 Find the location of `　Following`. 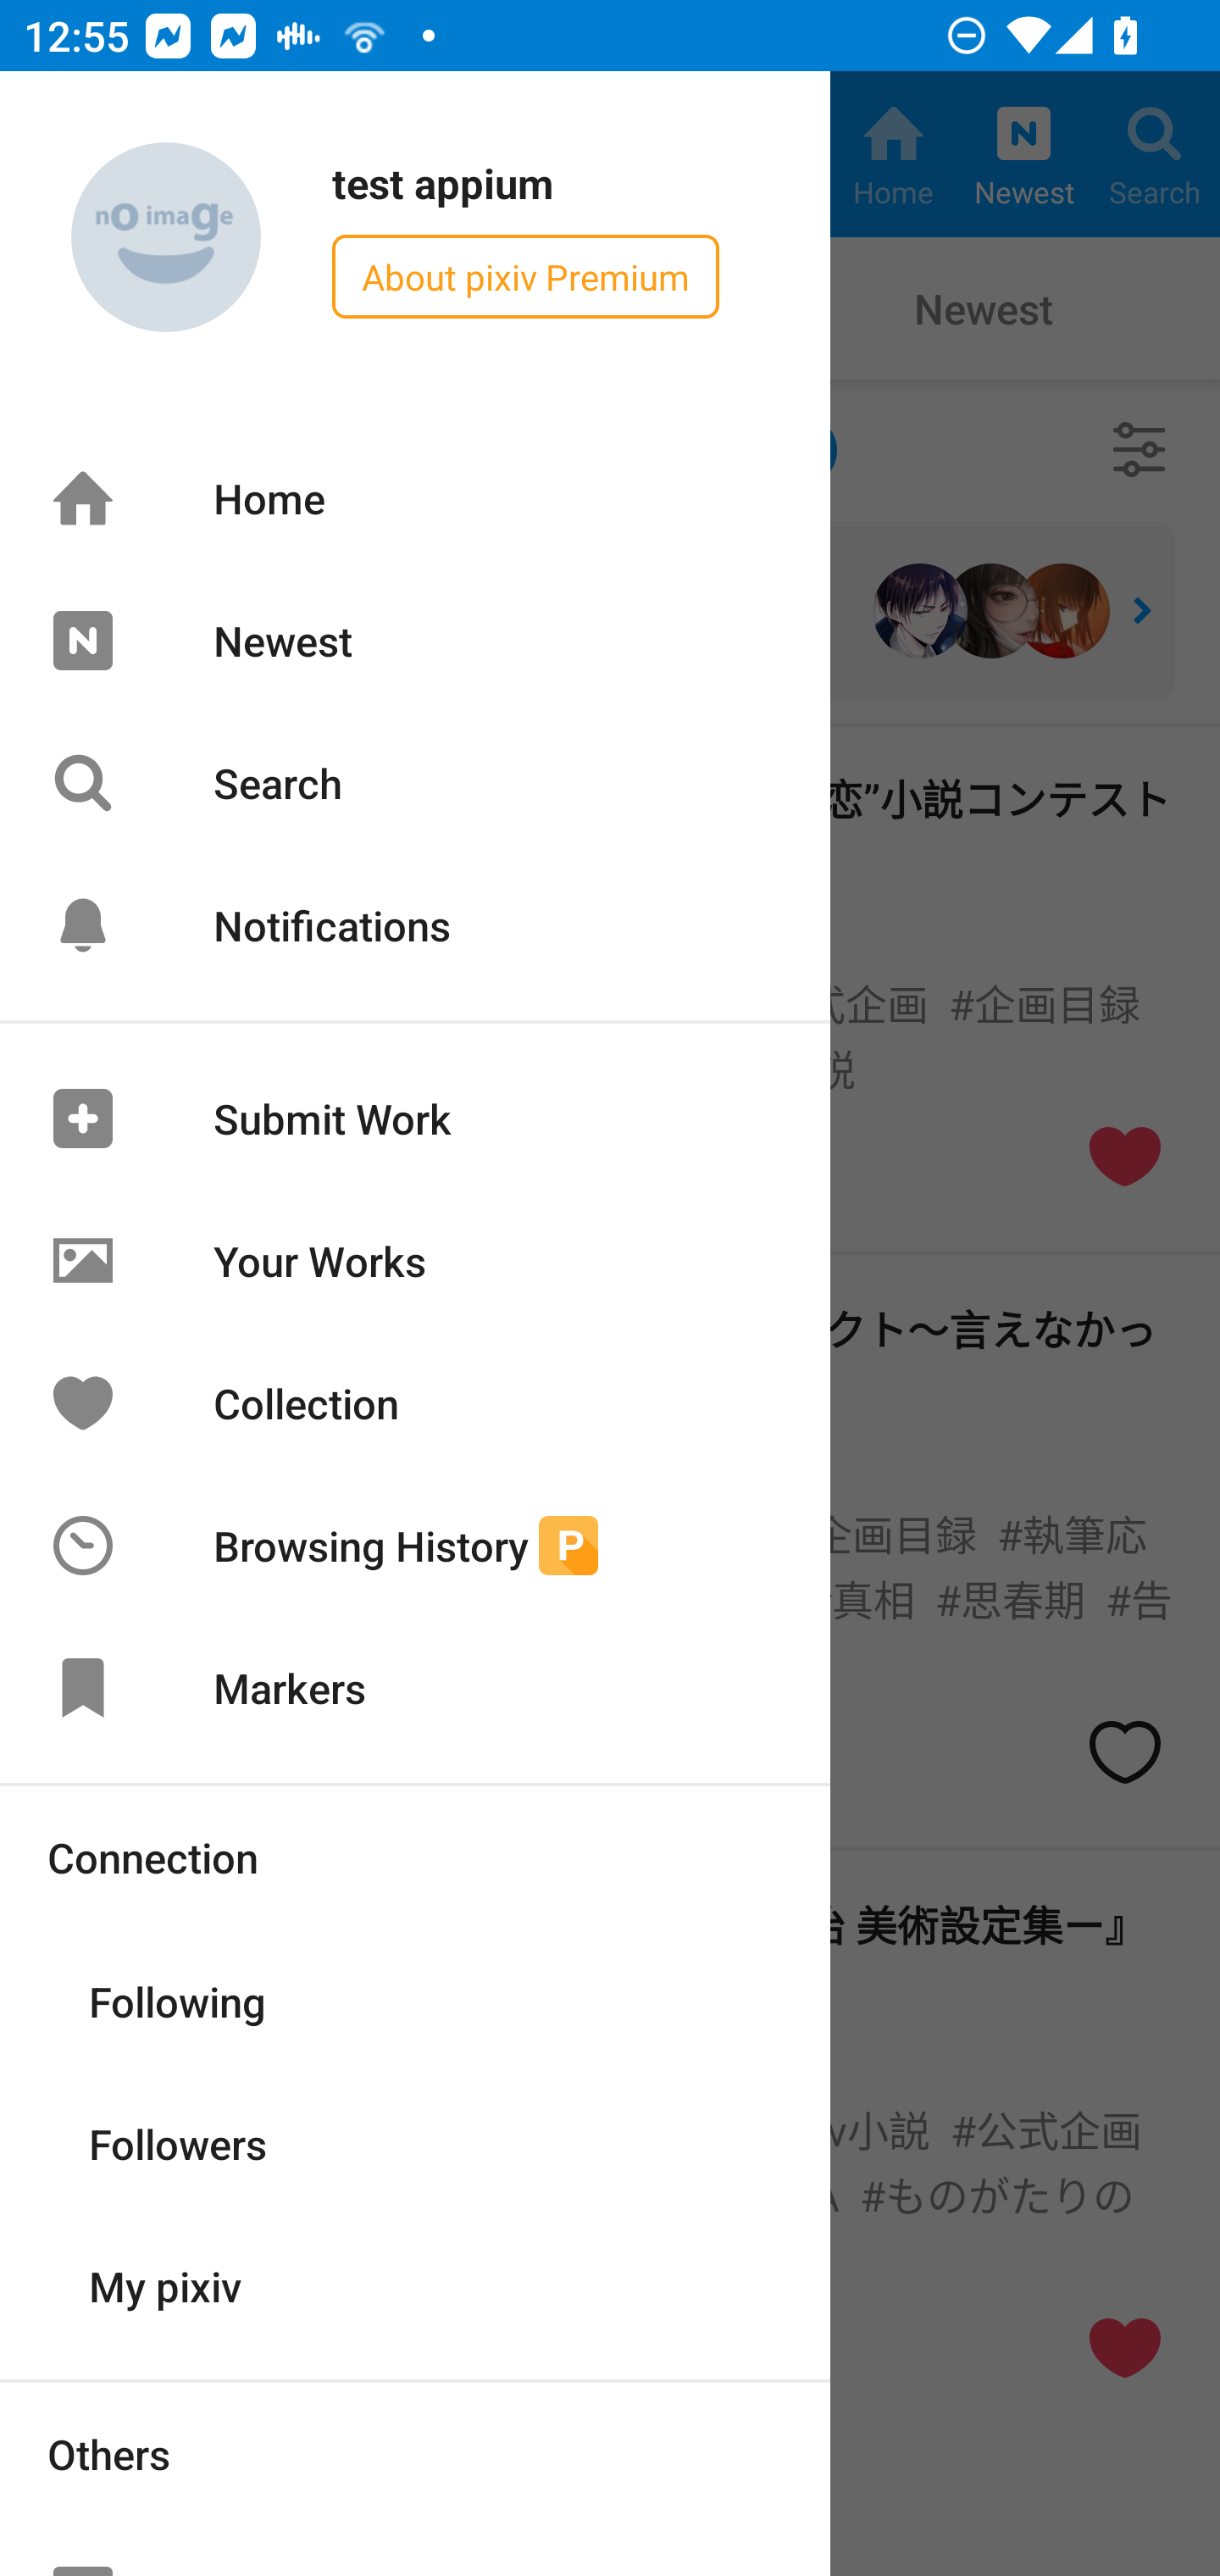

　Following is located at coordinates (415, 2000).